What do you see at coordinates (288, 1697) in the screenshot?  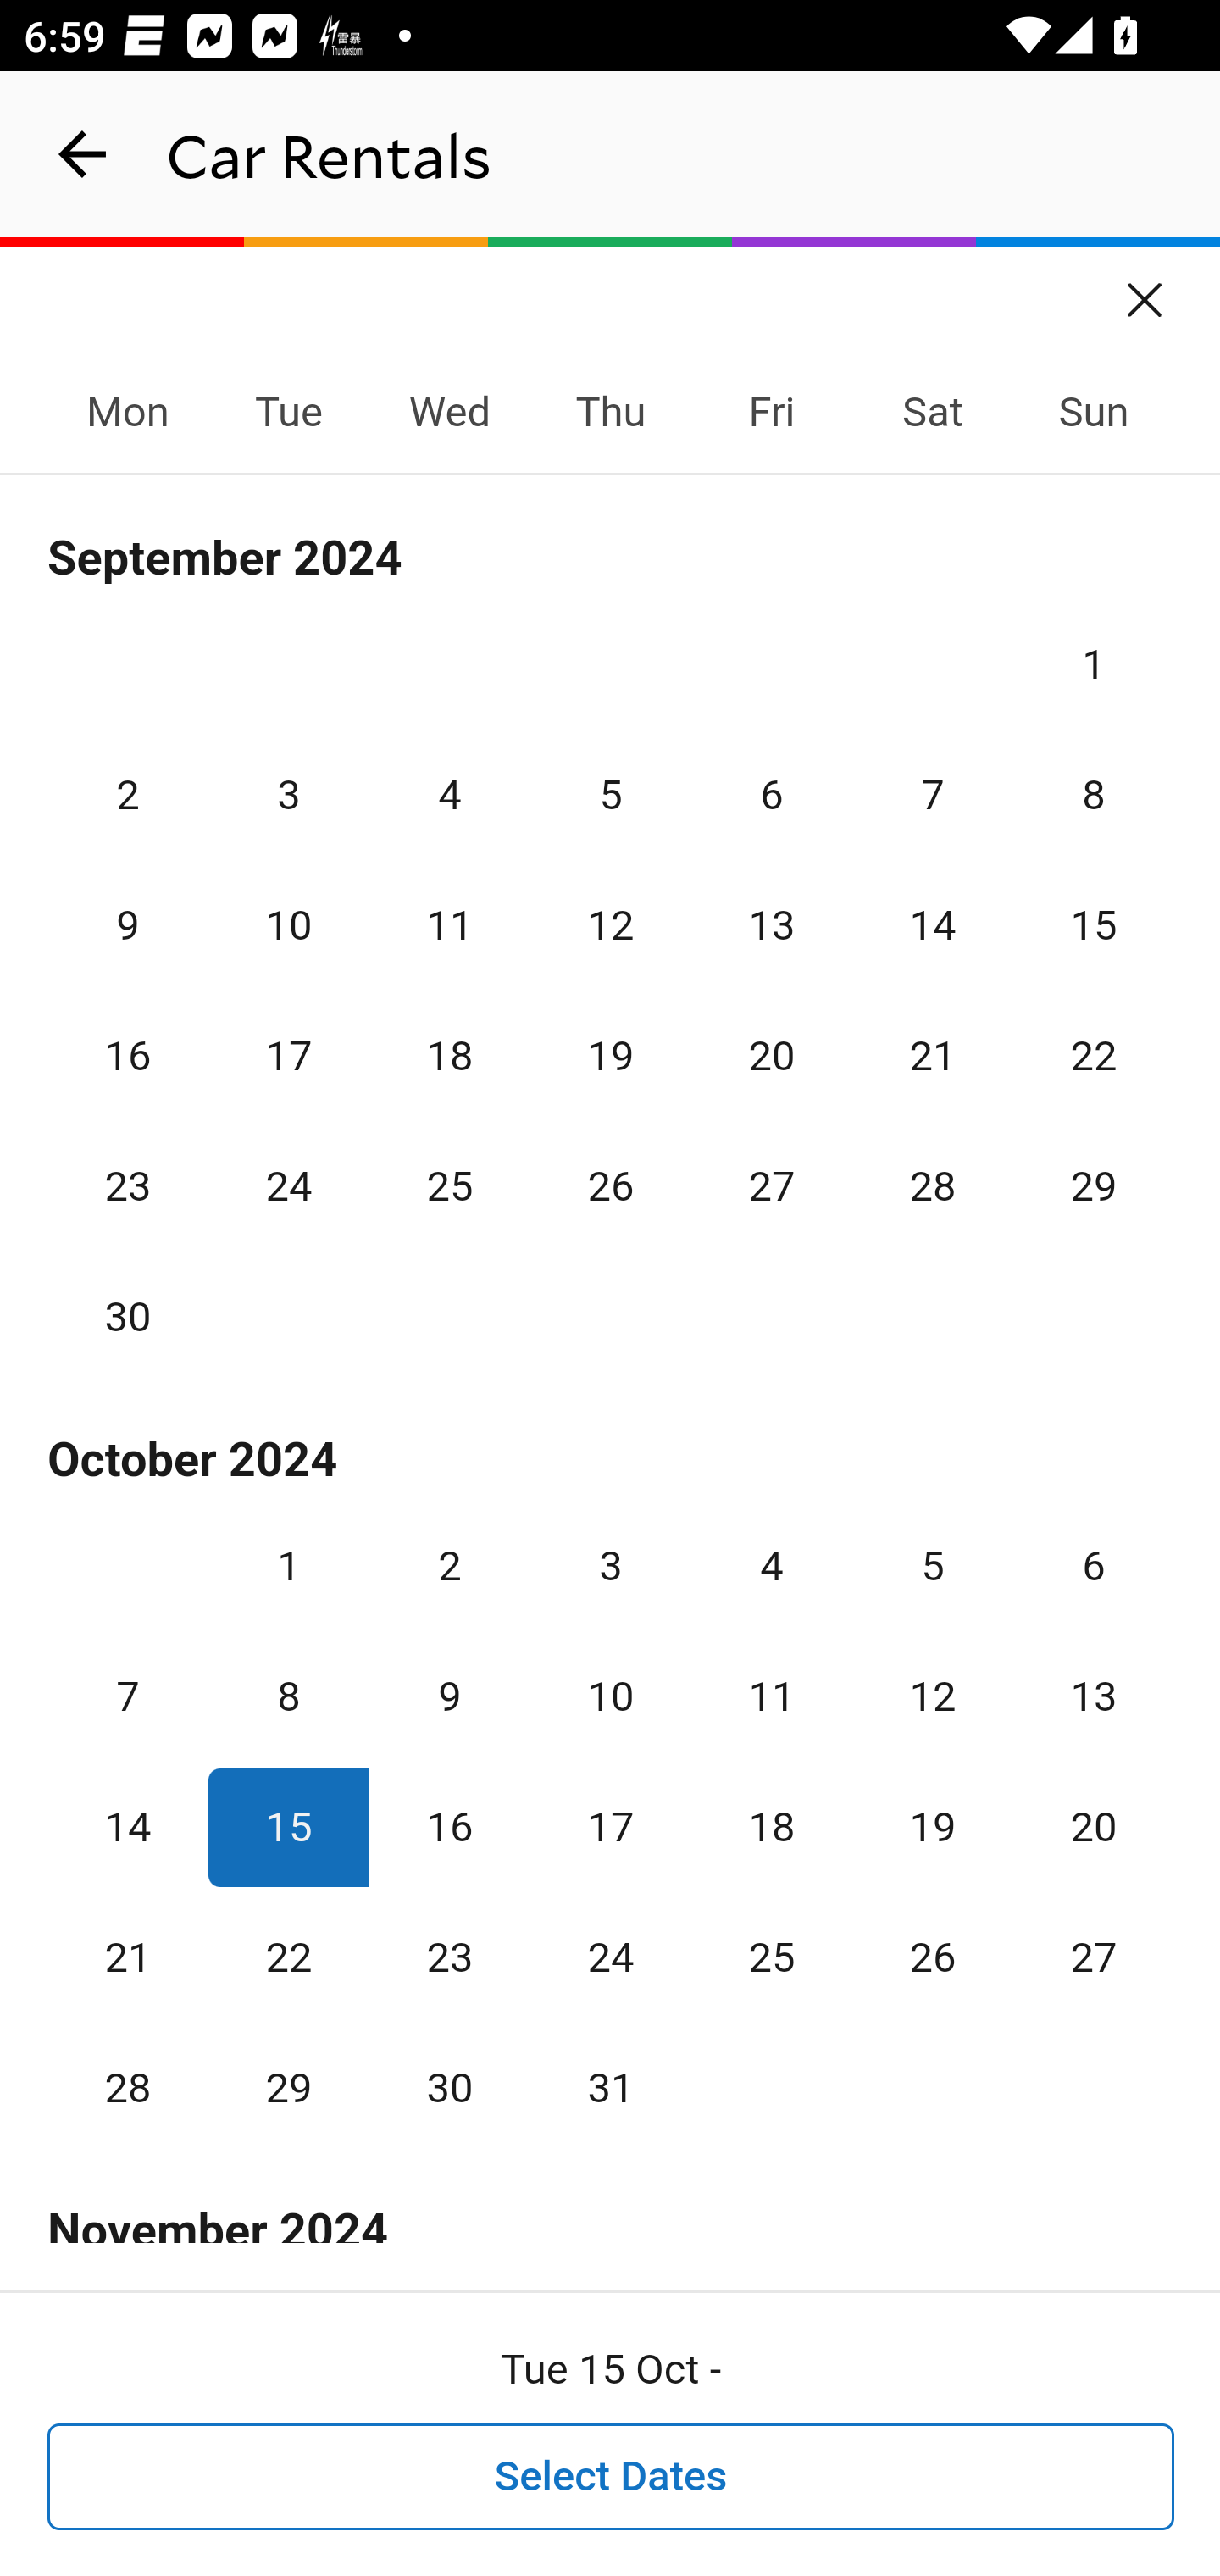 I see `8 October 2024` at bounding box center [288, 1697].